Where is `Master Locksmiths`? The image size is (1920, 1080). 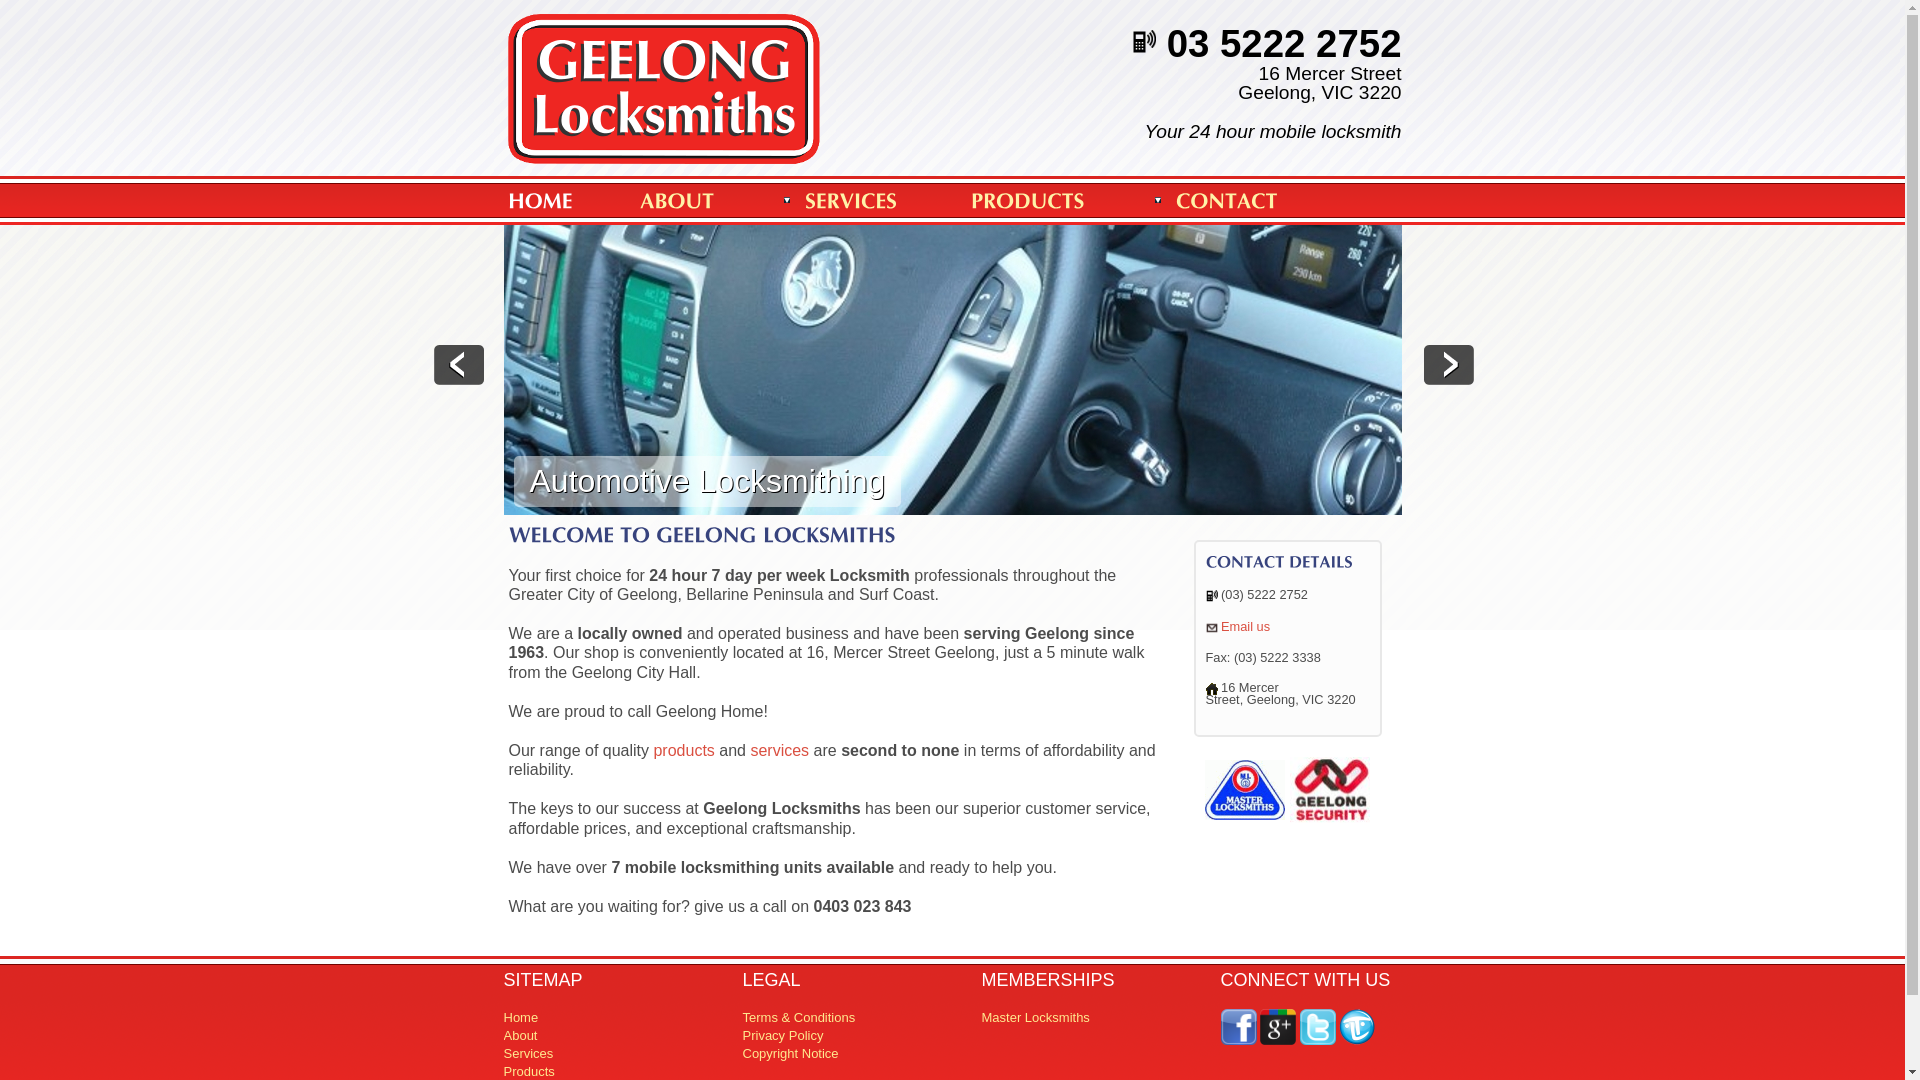 Master Locksmiths is located at coordinates (1036, 1018).